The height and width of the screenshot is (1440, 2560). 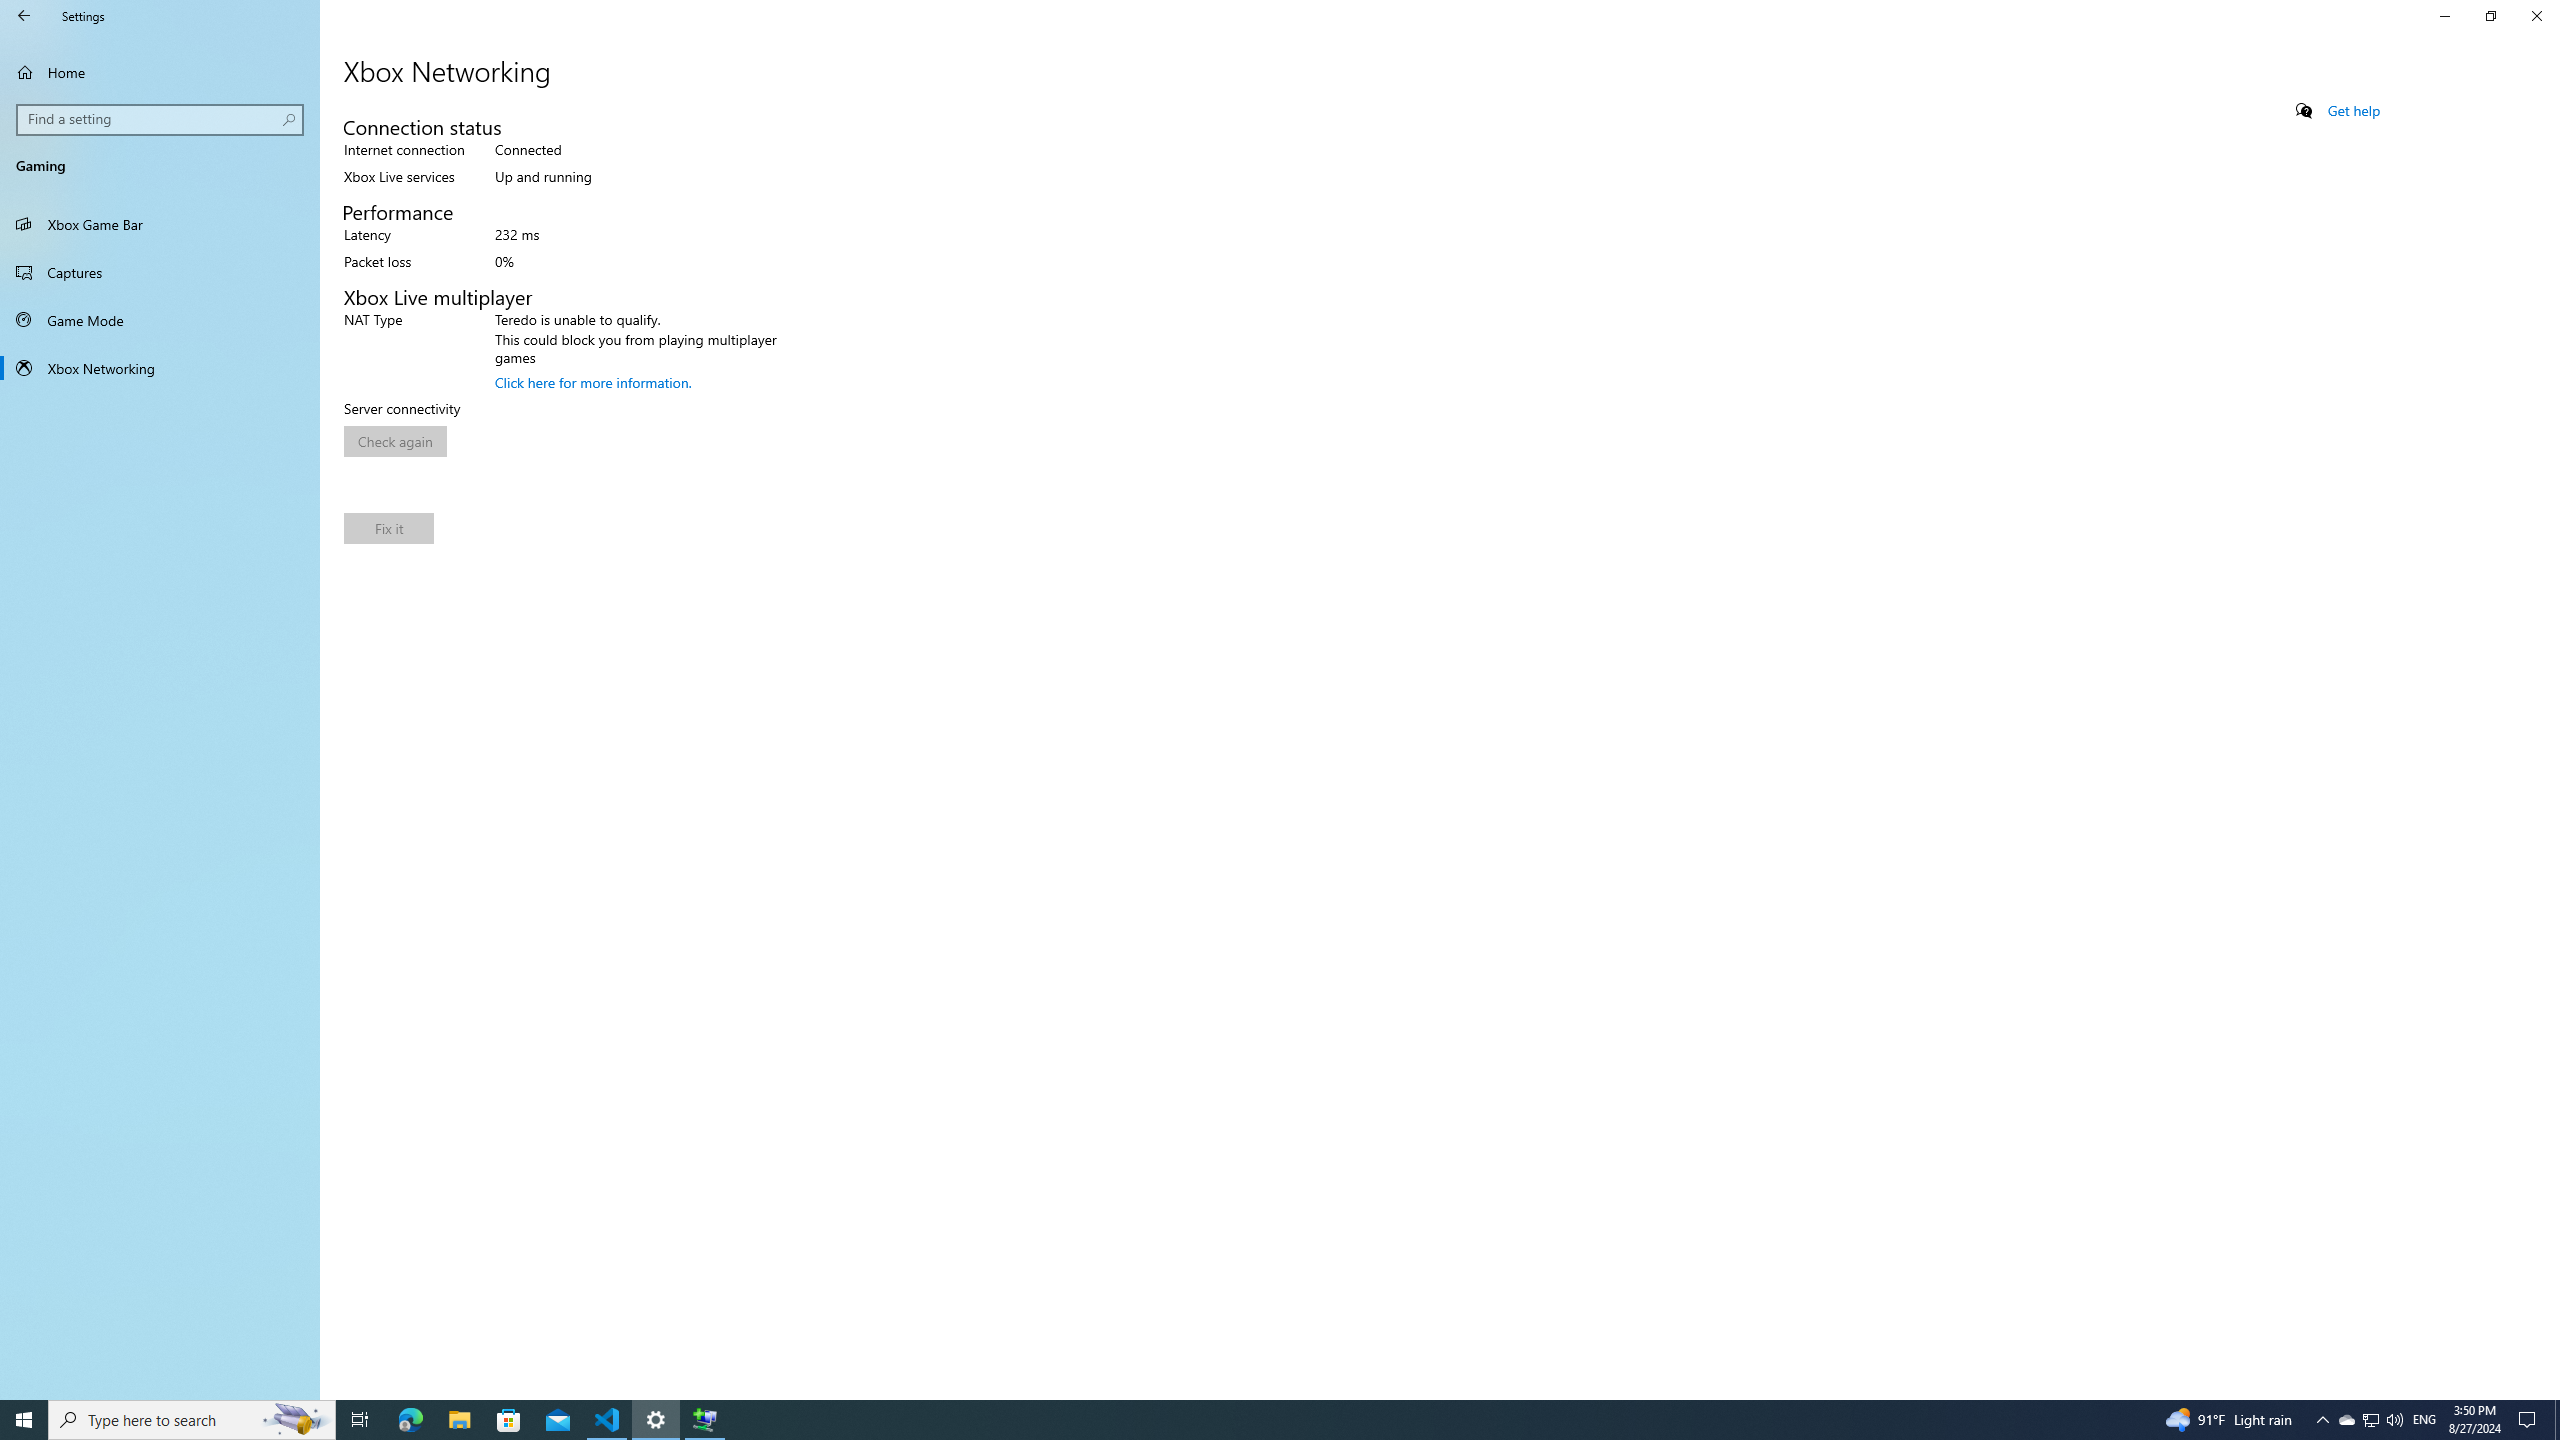 What do you see at coordinates (459, 1420) in the screenshot?
I see `Type here to search` at bounding box center [459, 1420].